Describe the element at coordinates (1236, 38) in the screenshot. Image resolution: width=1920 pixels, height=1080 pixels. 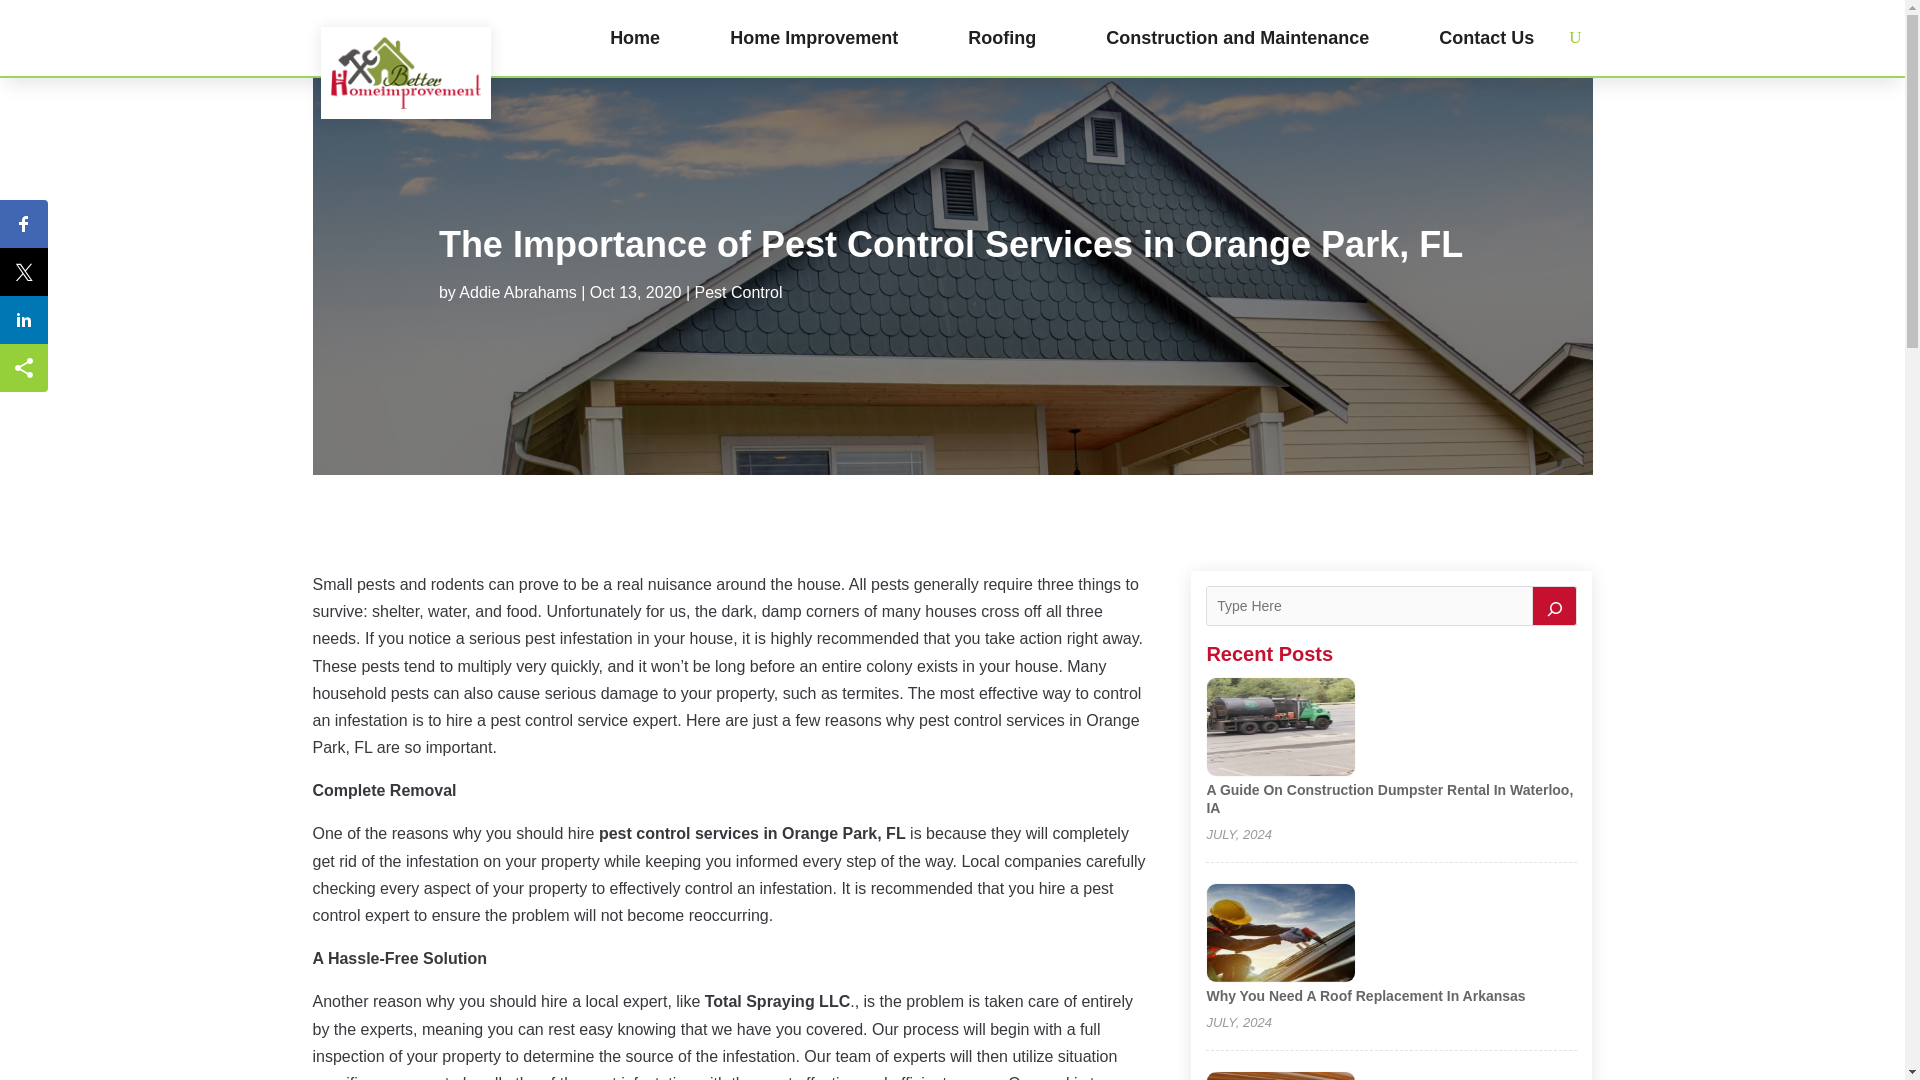
I see `Construction and Maintenance` at that location.